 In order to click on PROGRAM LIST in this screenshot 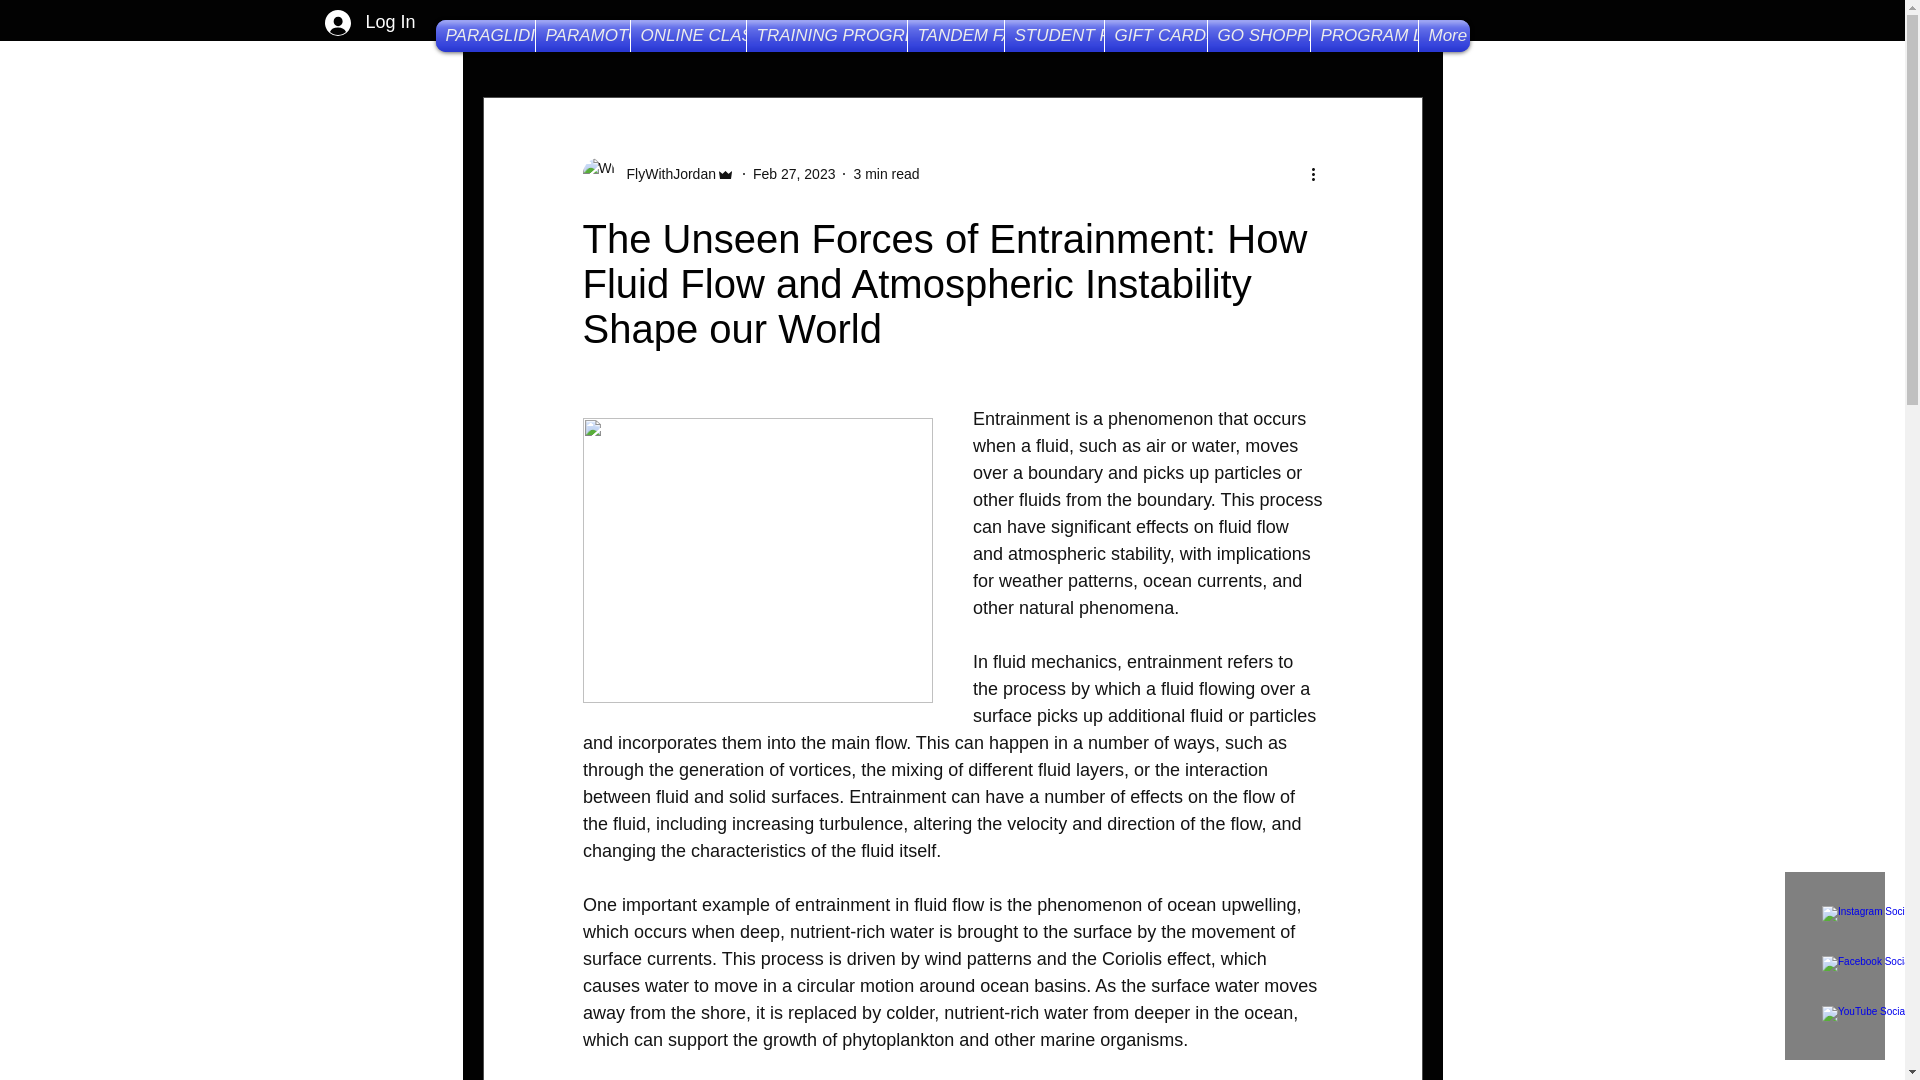, I will do `click(1362, 36)`.